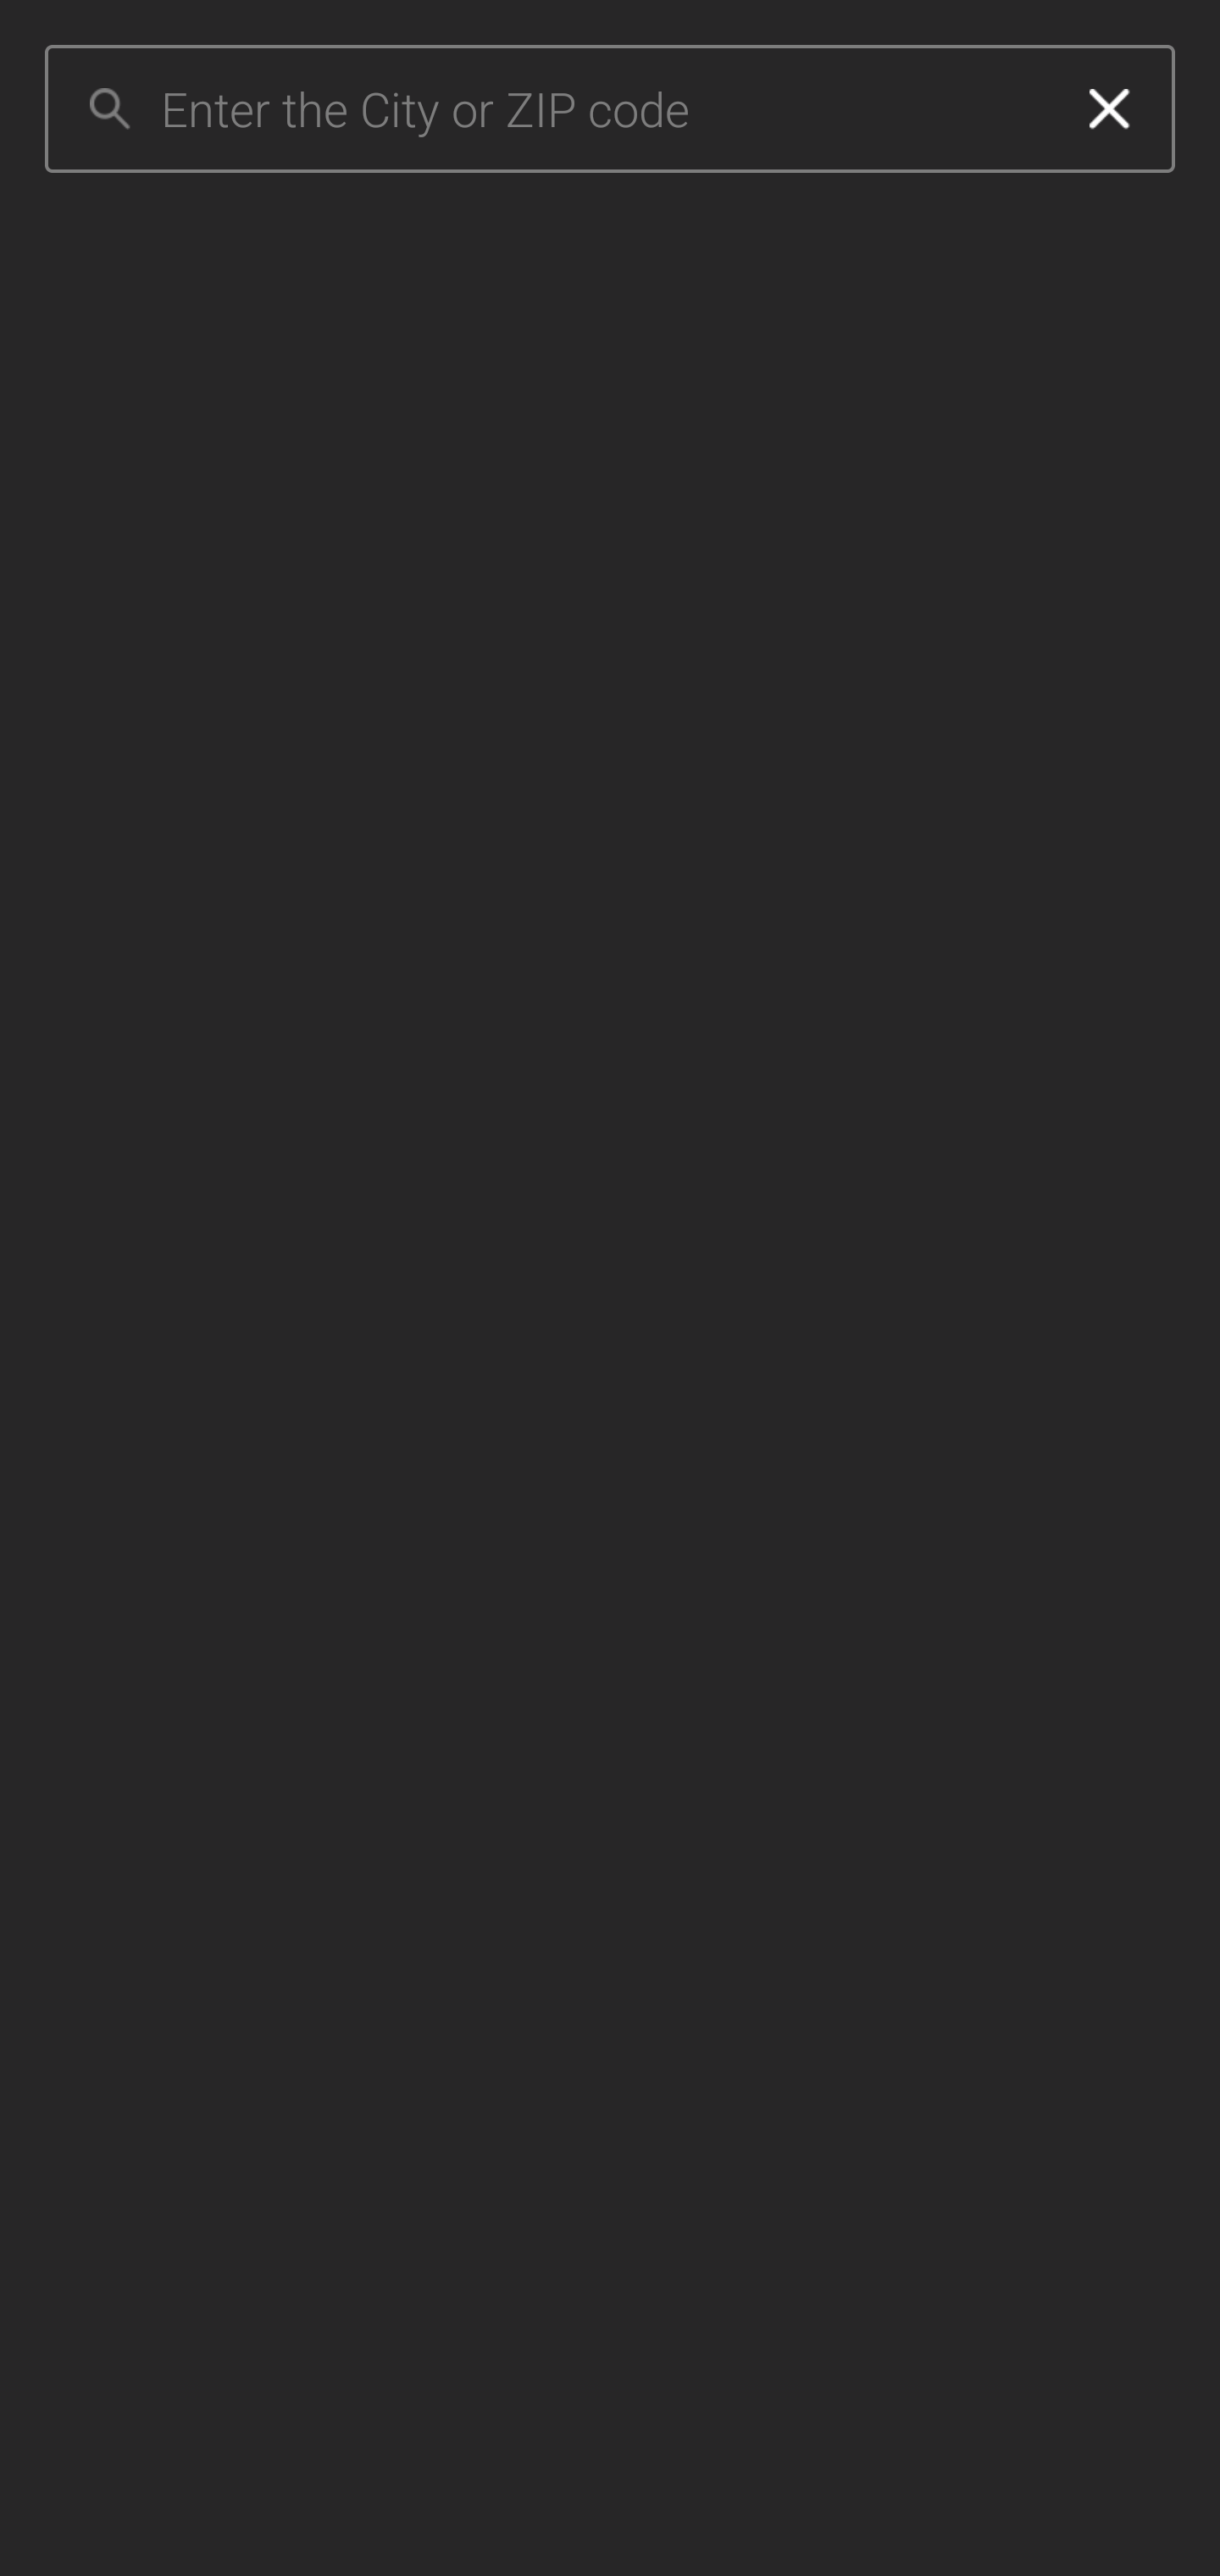 This screenshot has width=1220, height=2576. I want to click on Enter the City or ZIP code, so click(602, 109).